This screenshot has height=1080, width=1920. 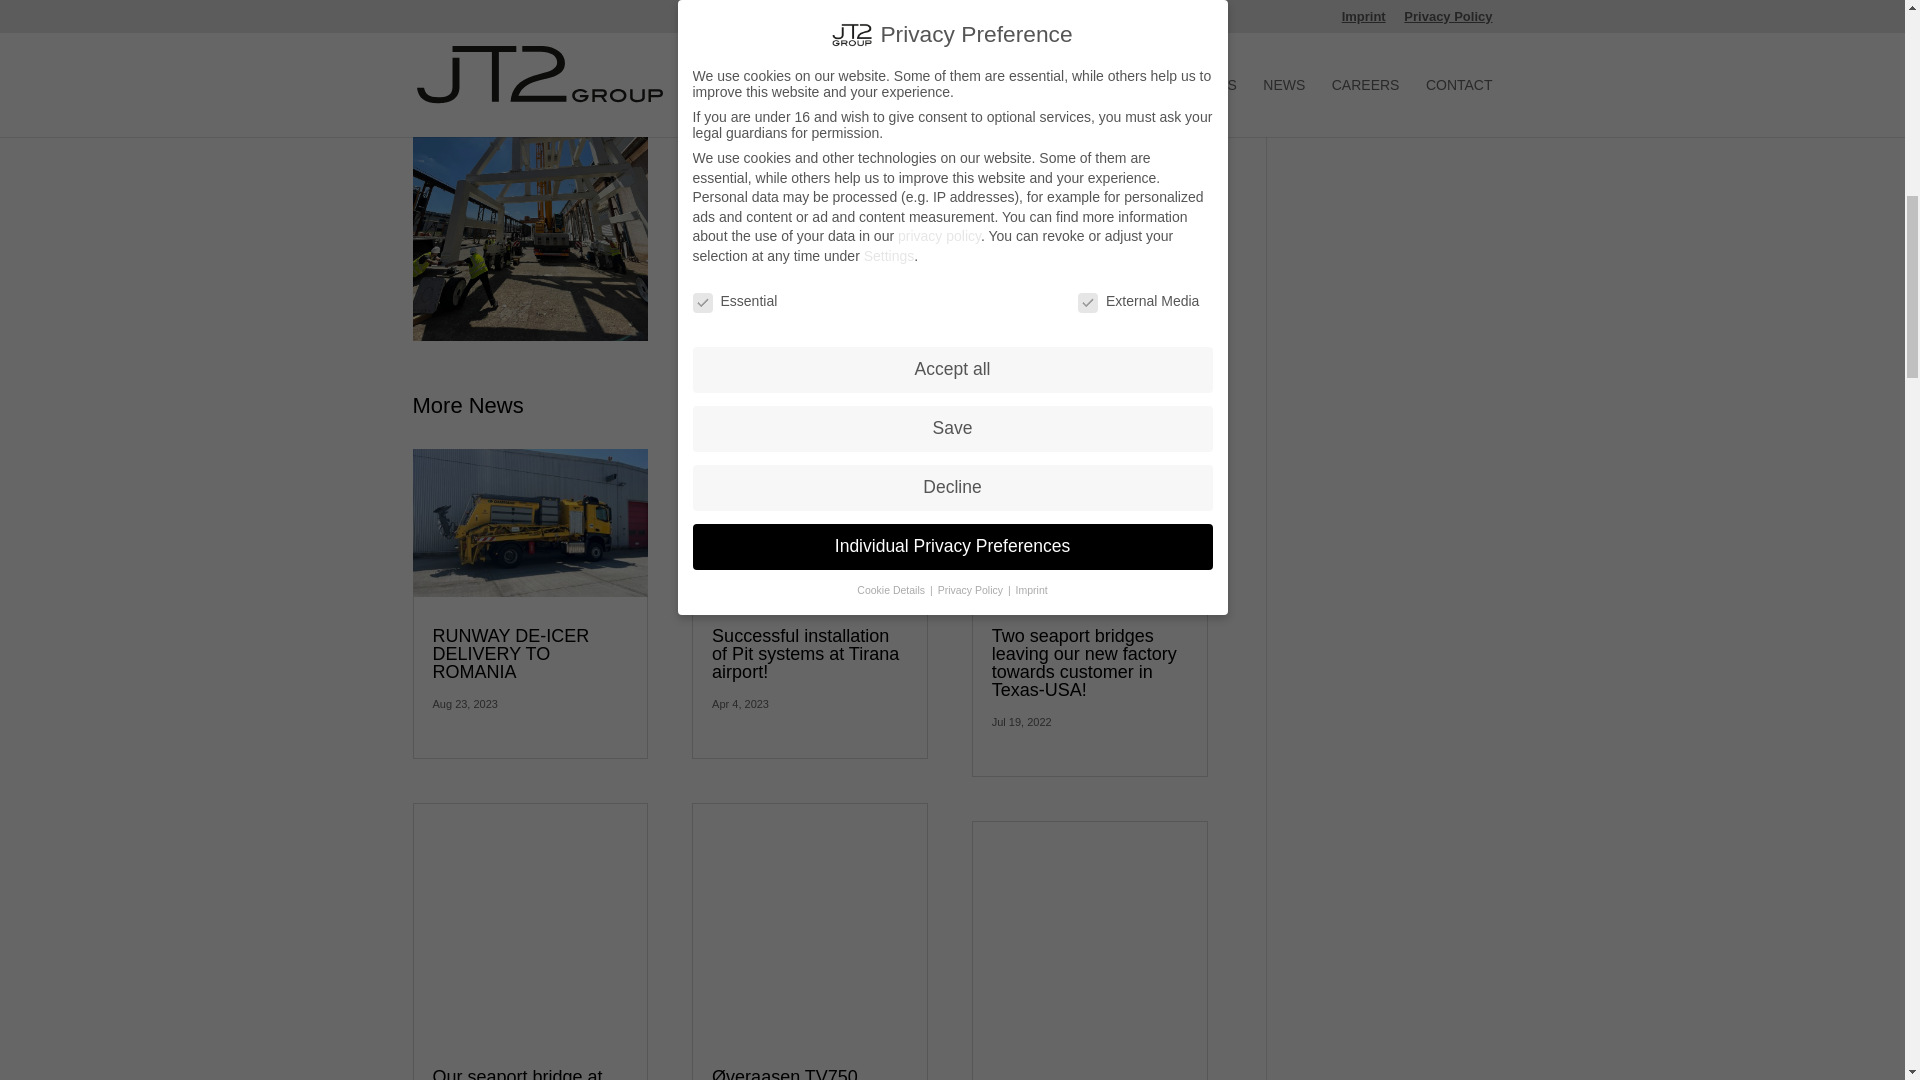 What do you see at coordinates (805, 654) in the screenshot?
I see `Successful installation of Pit systems at Tirana airport!` at bounding box center [805, 654].